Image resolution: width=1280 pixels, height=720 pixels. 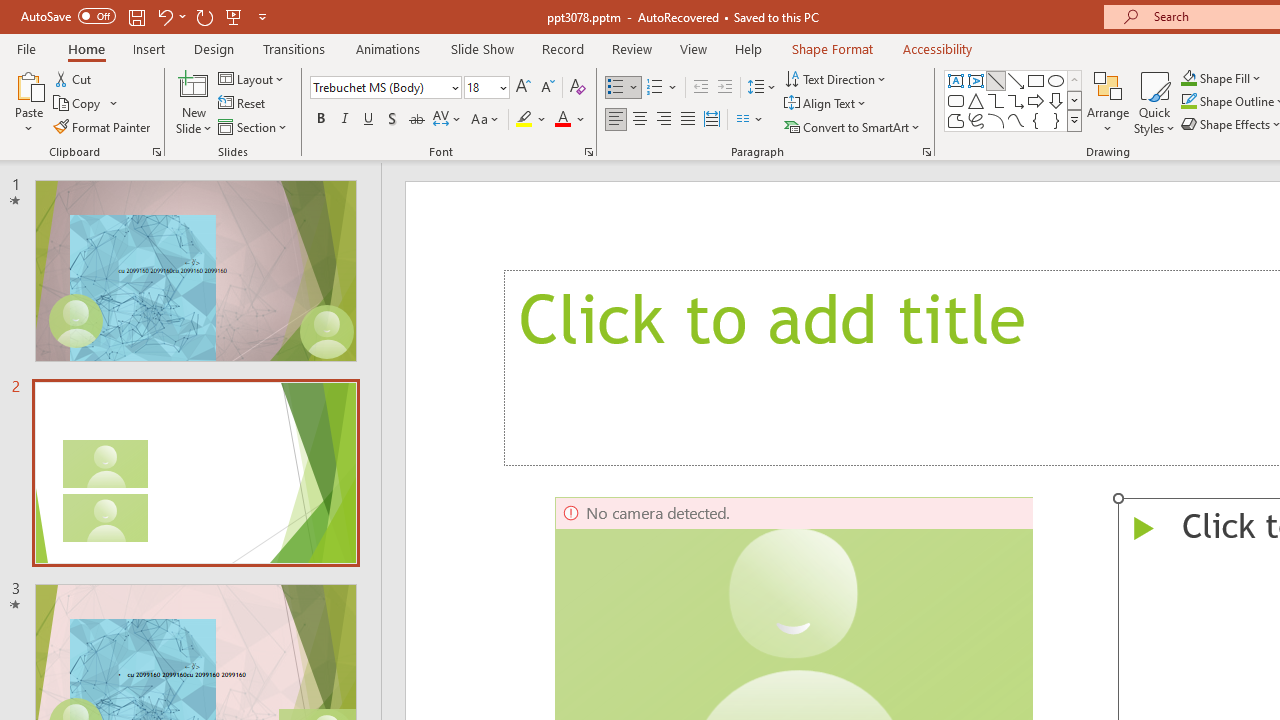 I want to click on Strikethrough, so click(x=416, y=120).